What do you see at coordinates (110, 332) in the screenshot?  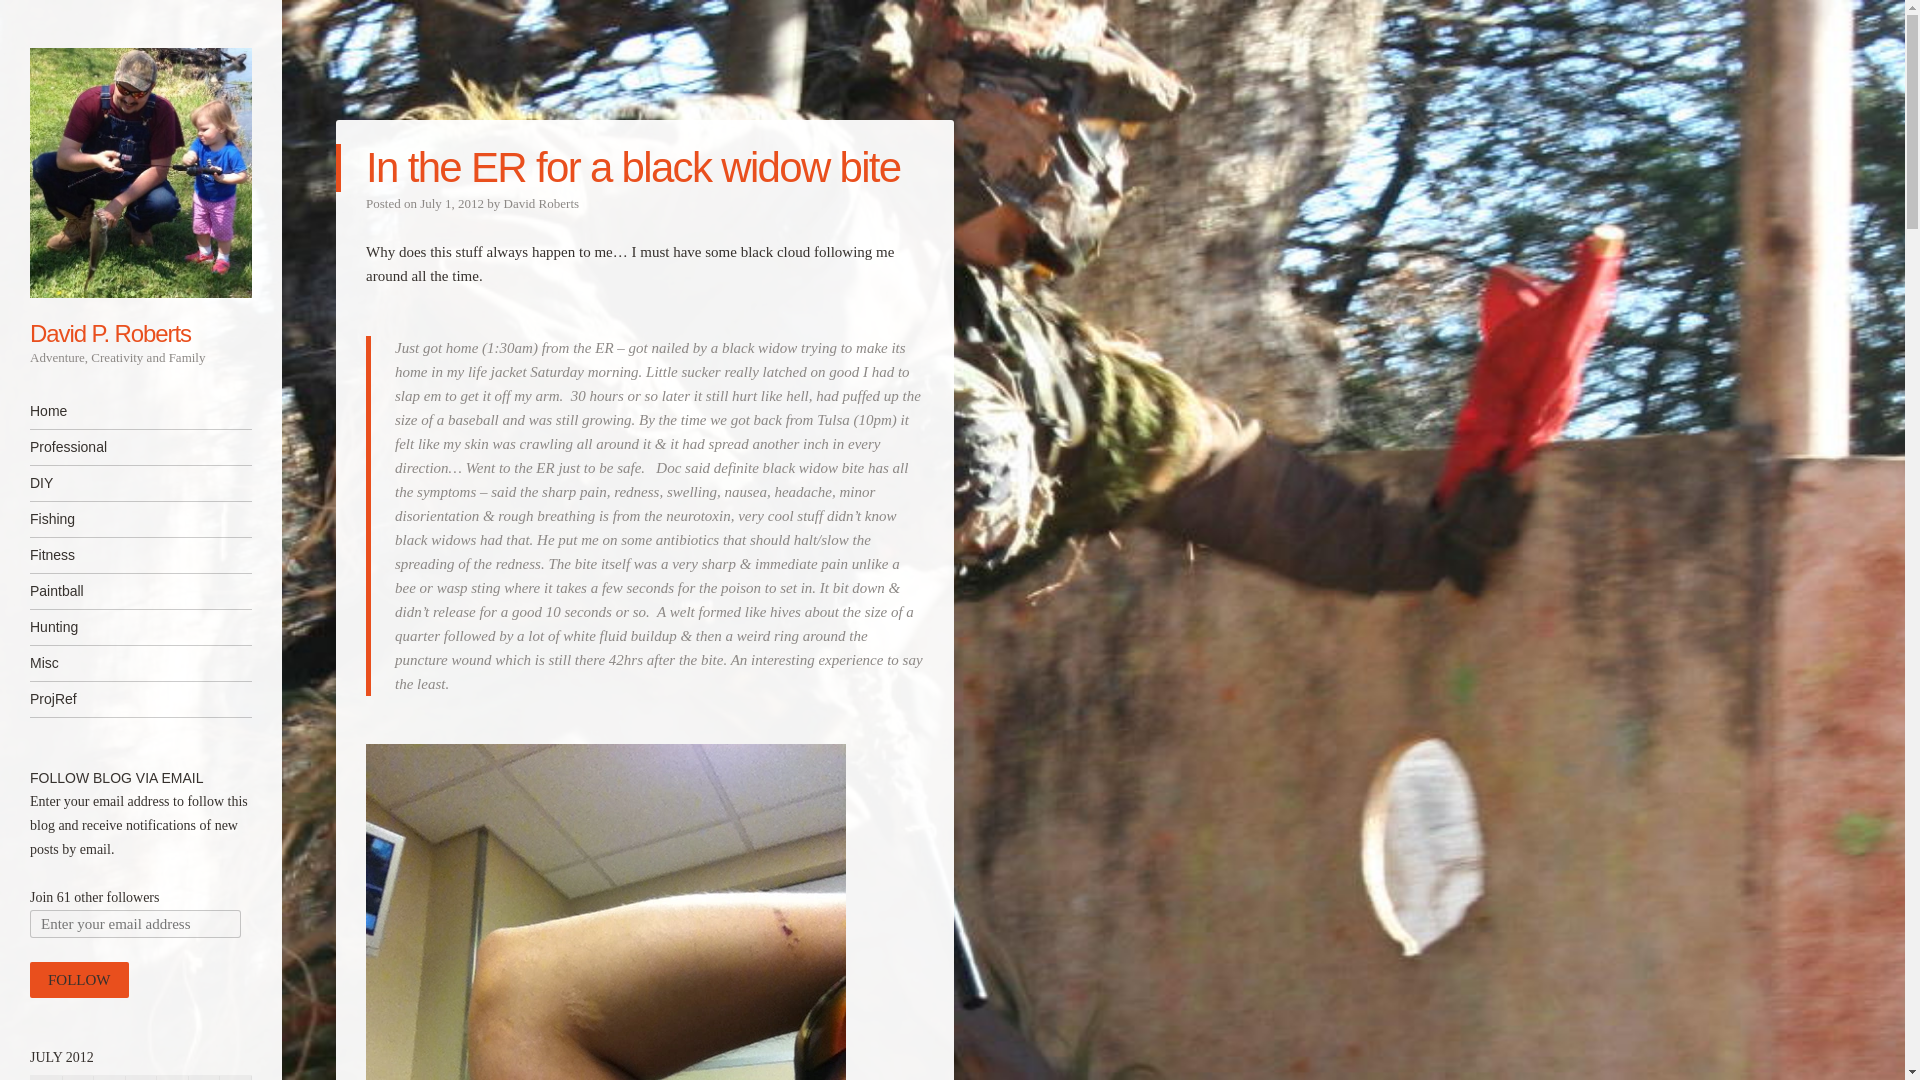 I see `David P. Roberts` at bounding box center [110, 332].